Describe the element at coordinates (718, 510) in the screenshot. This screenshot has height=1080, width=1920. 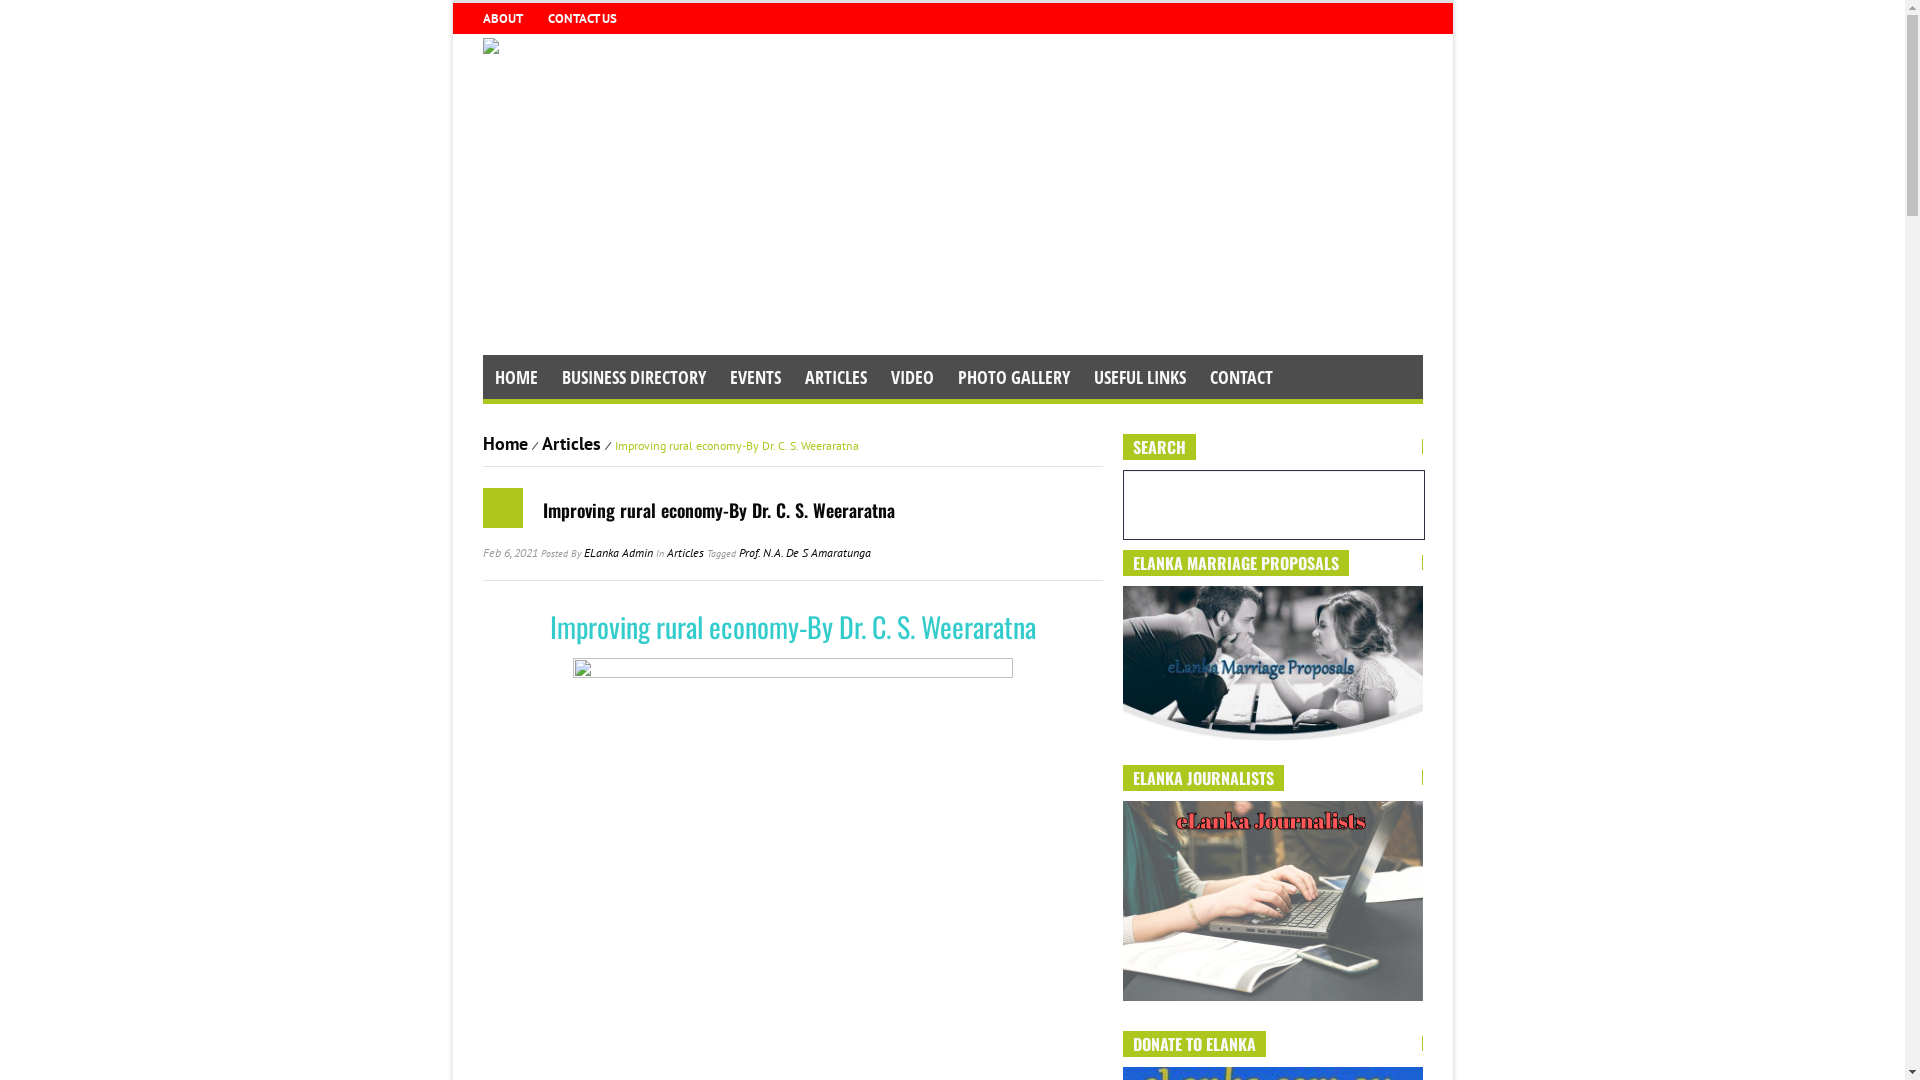
I see `Improving rural economy-By Dr. C. S. Weeraratna` at that location.